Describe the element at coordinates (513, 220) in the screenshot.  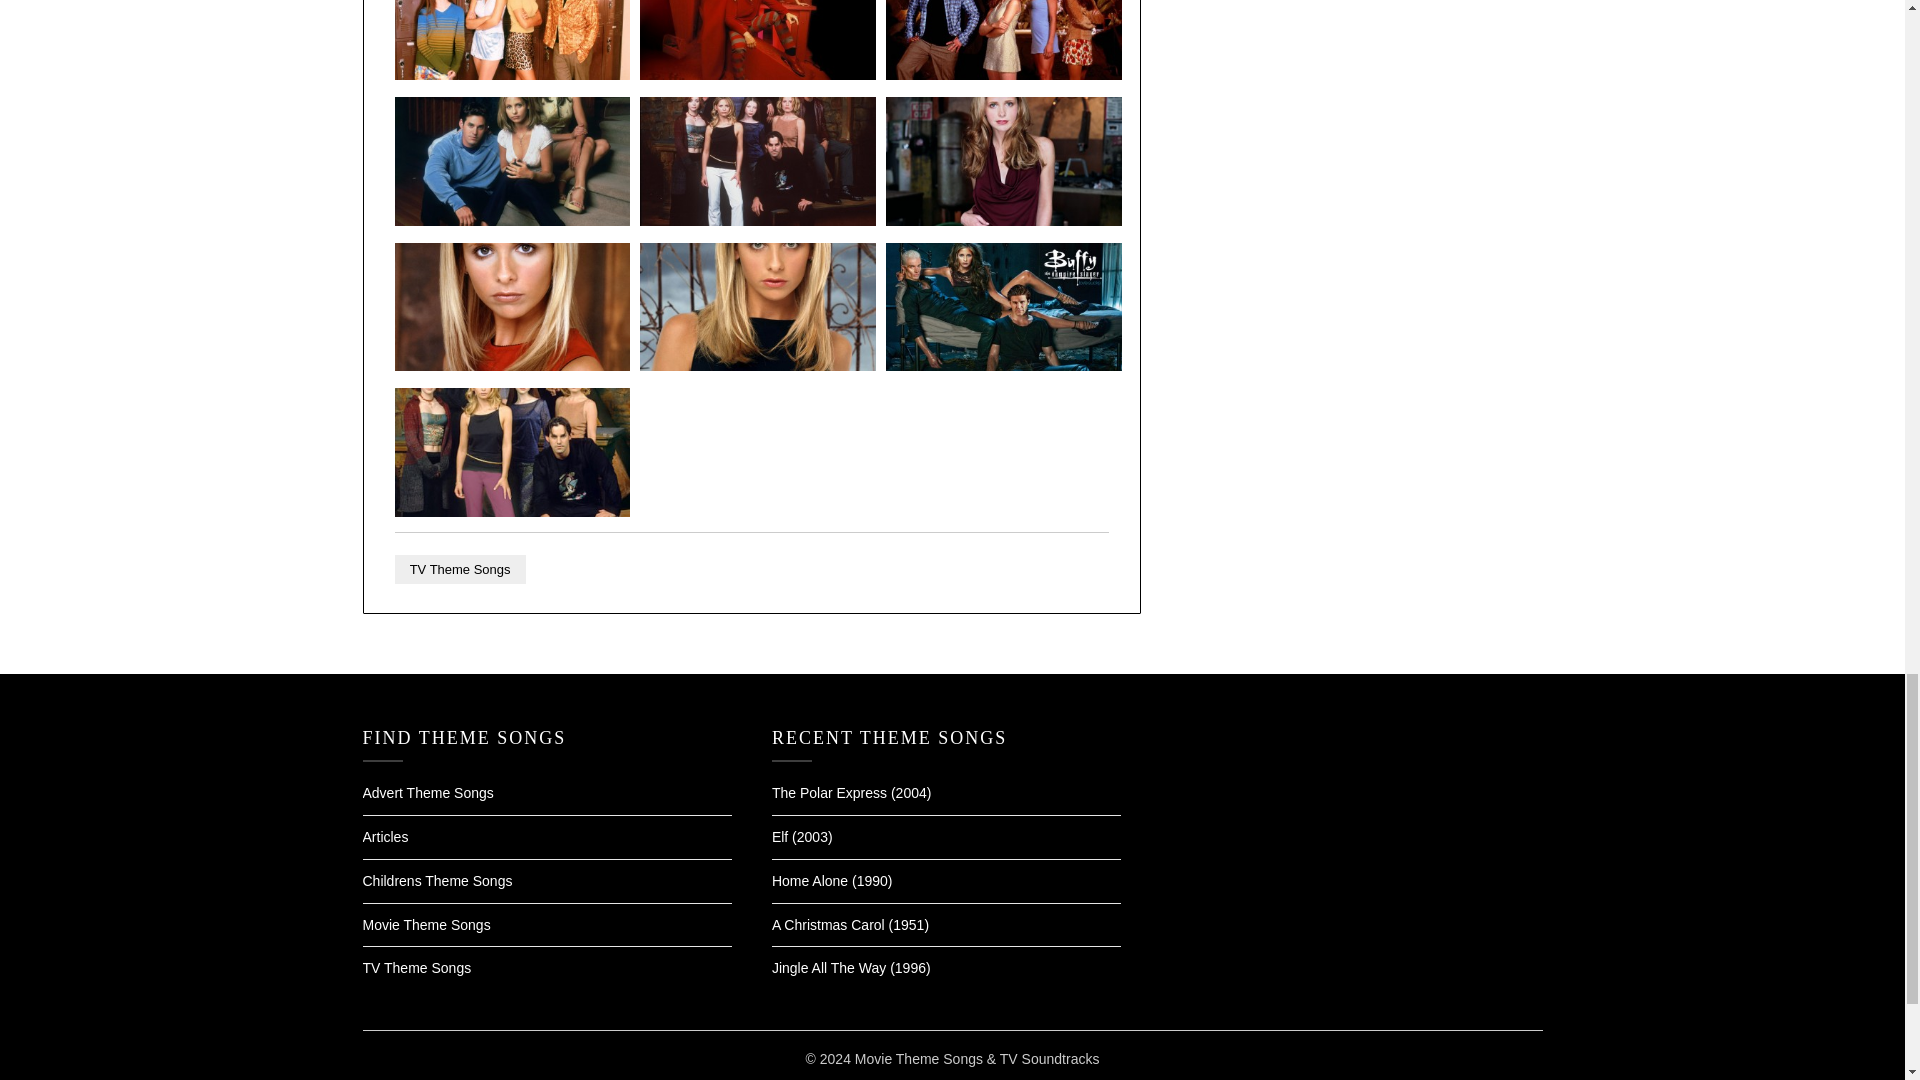
I see `Buffy the Vampire Slayer` at that location.